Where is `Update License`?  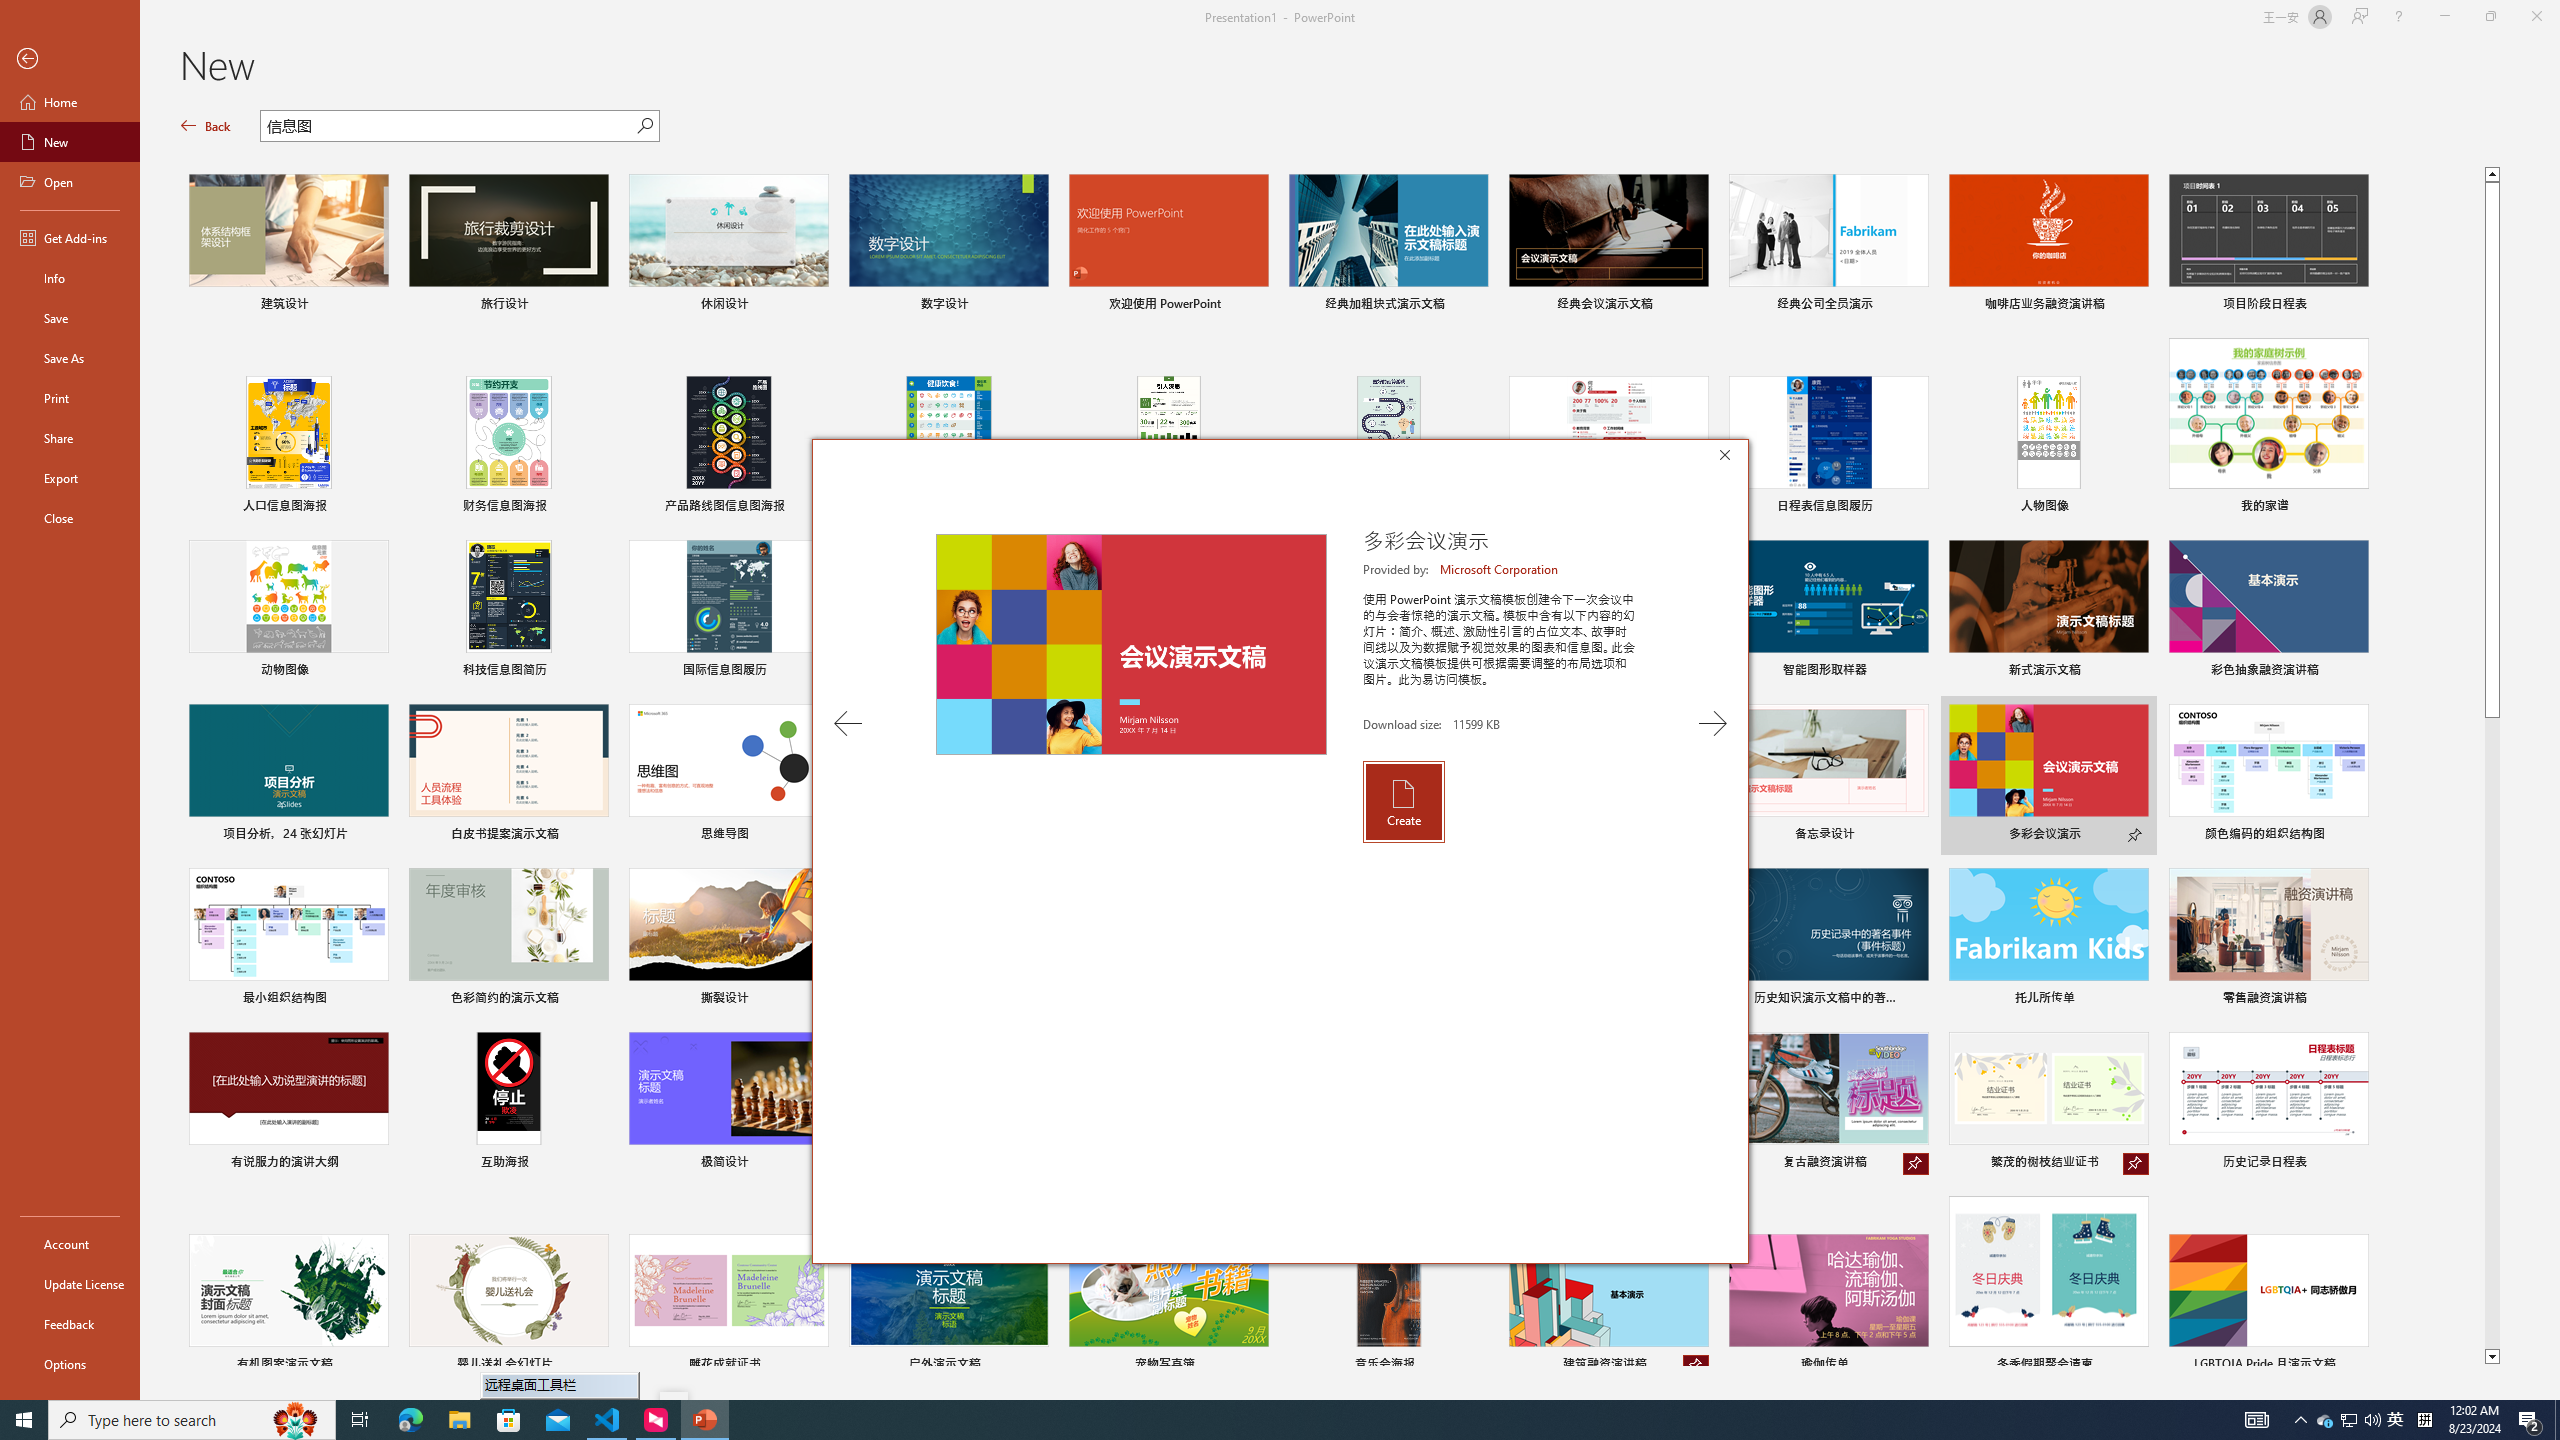
Update License is located at coordinates (70, 1284).